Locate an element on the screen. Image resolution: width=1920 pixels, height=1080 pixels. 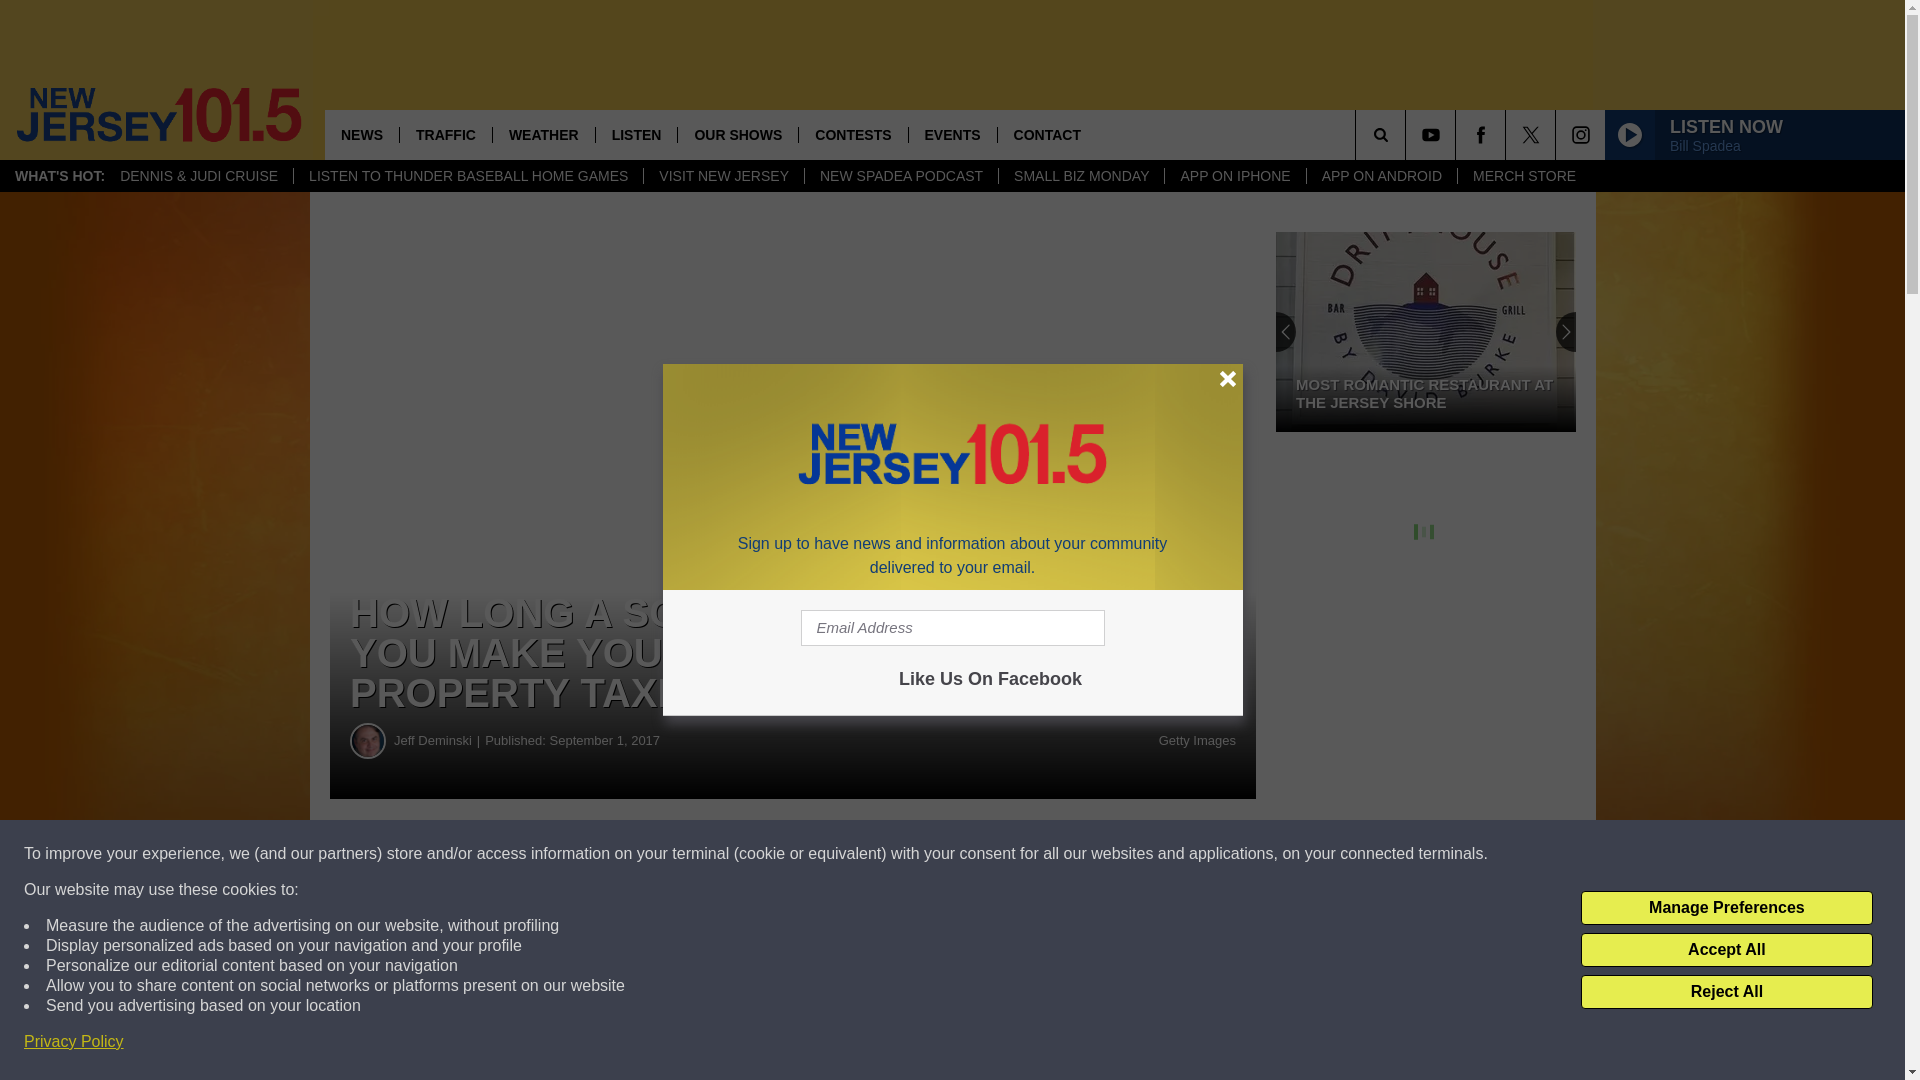
Share on Facebook is located at coordinates (608, 854).